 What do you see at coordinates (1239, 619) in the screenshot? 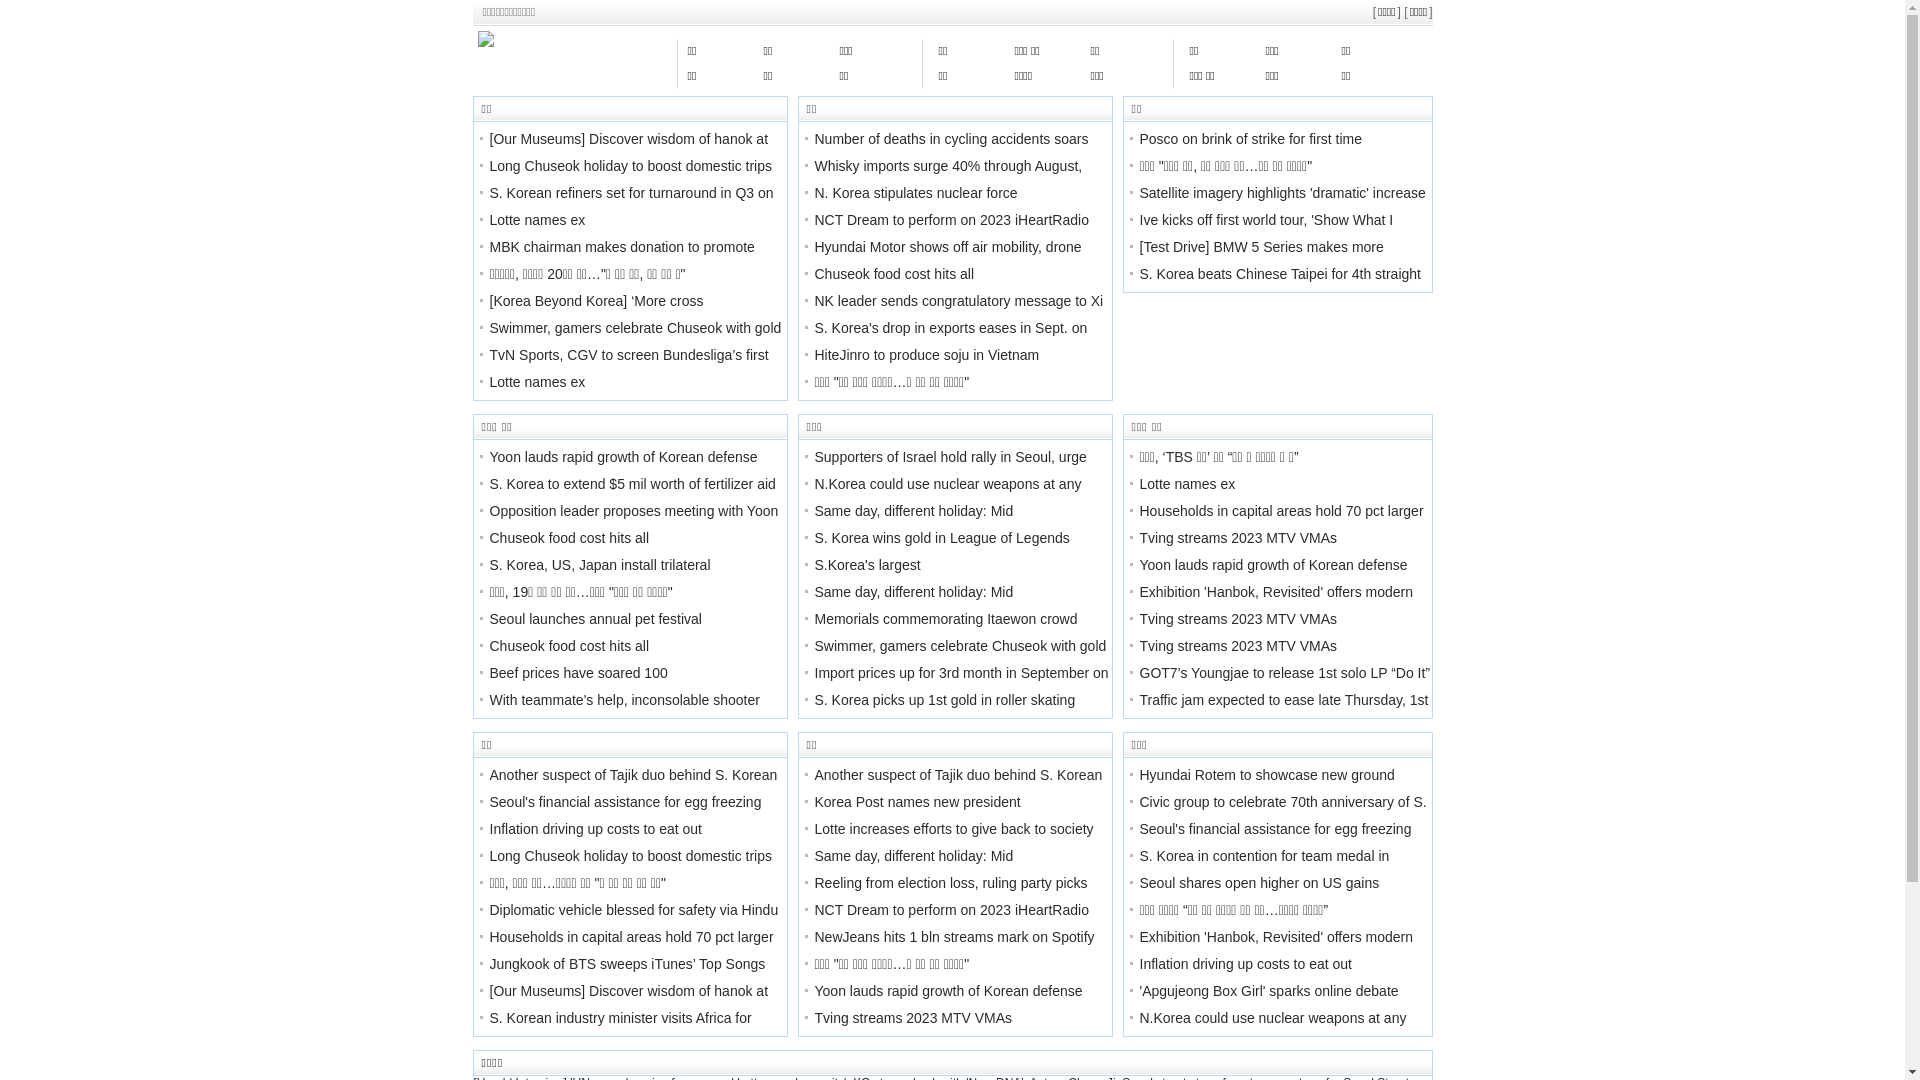
I see `Tving streams 2023 MTV VMAs` at bounding box center [1239, 619].